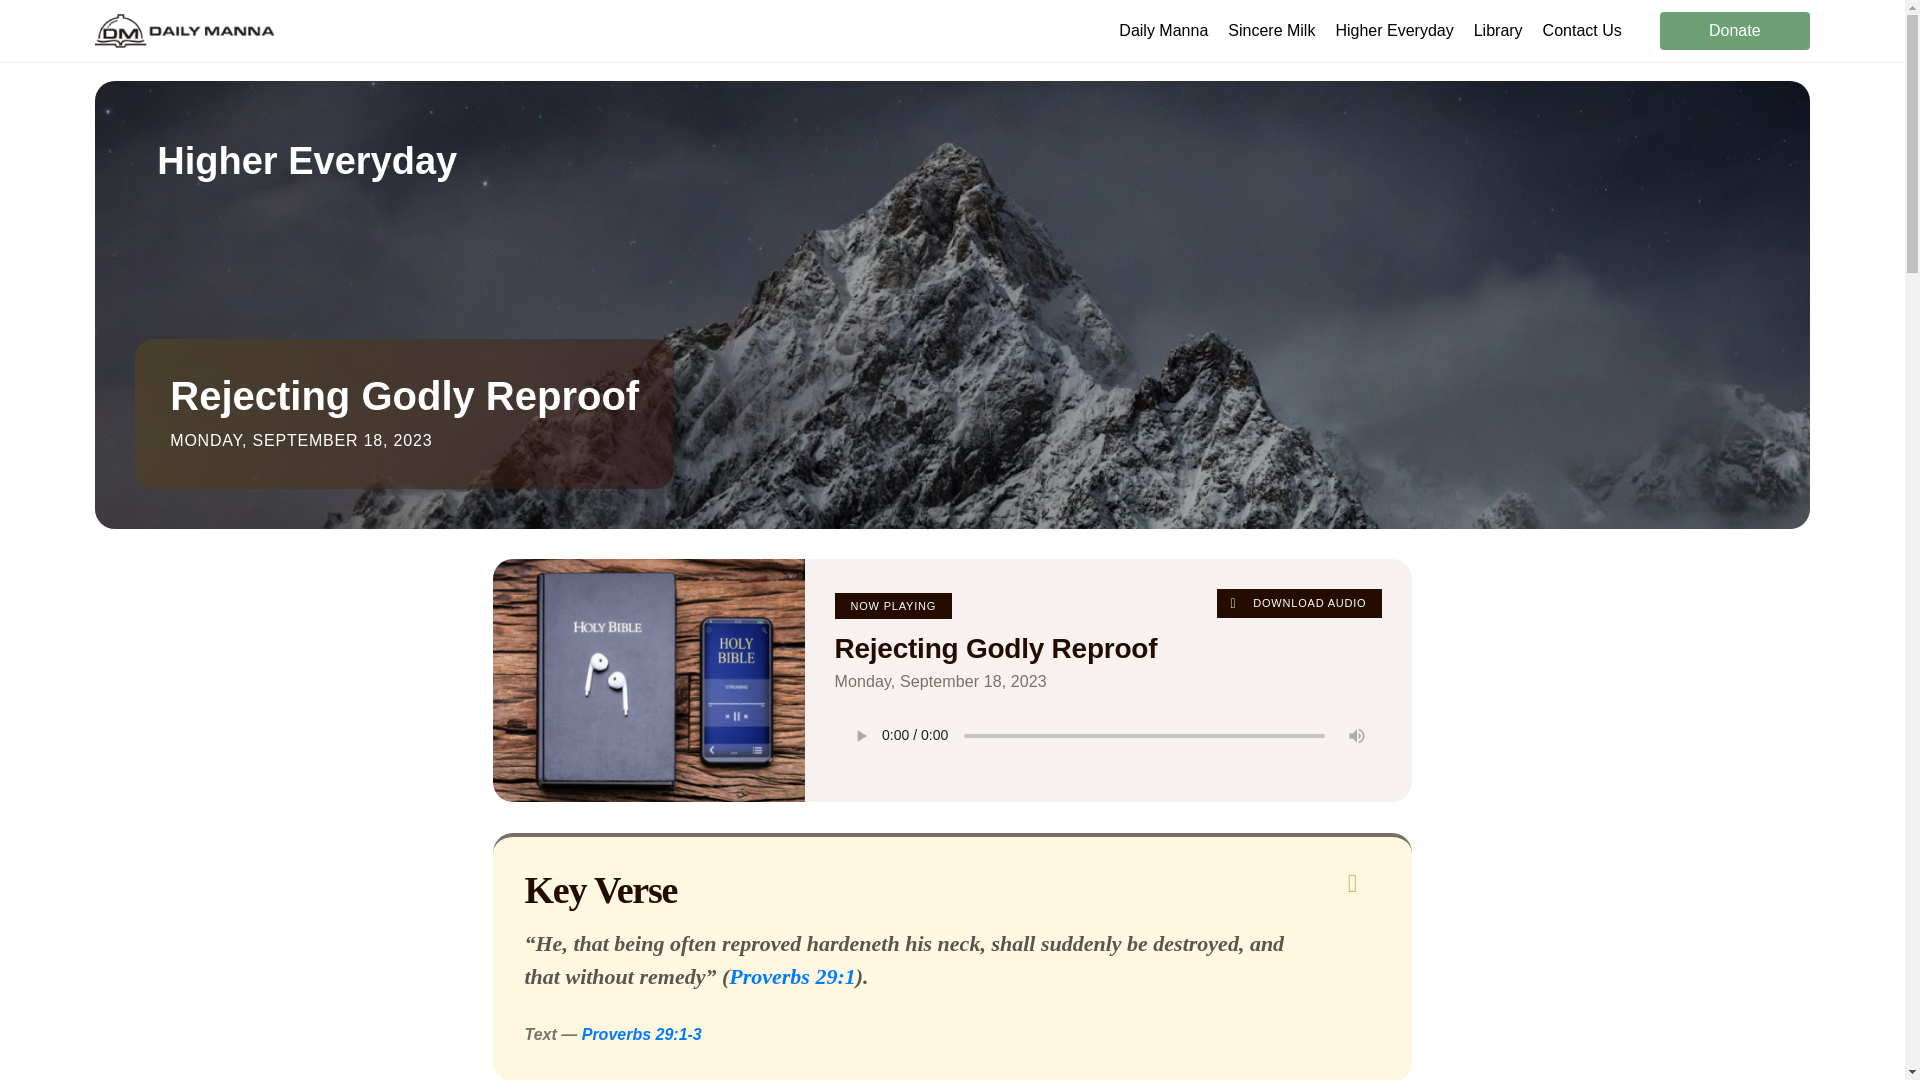 The image size is (1920, 1080). Describe the element at coordinates (642, 1034) in the screenshot. I see `Proverbs 29:1-3` at that location.